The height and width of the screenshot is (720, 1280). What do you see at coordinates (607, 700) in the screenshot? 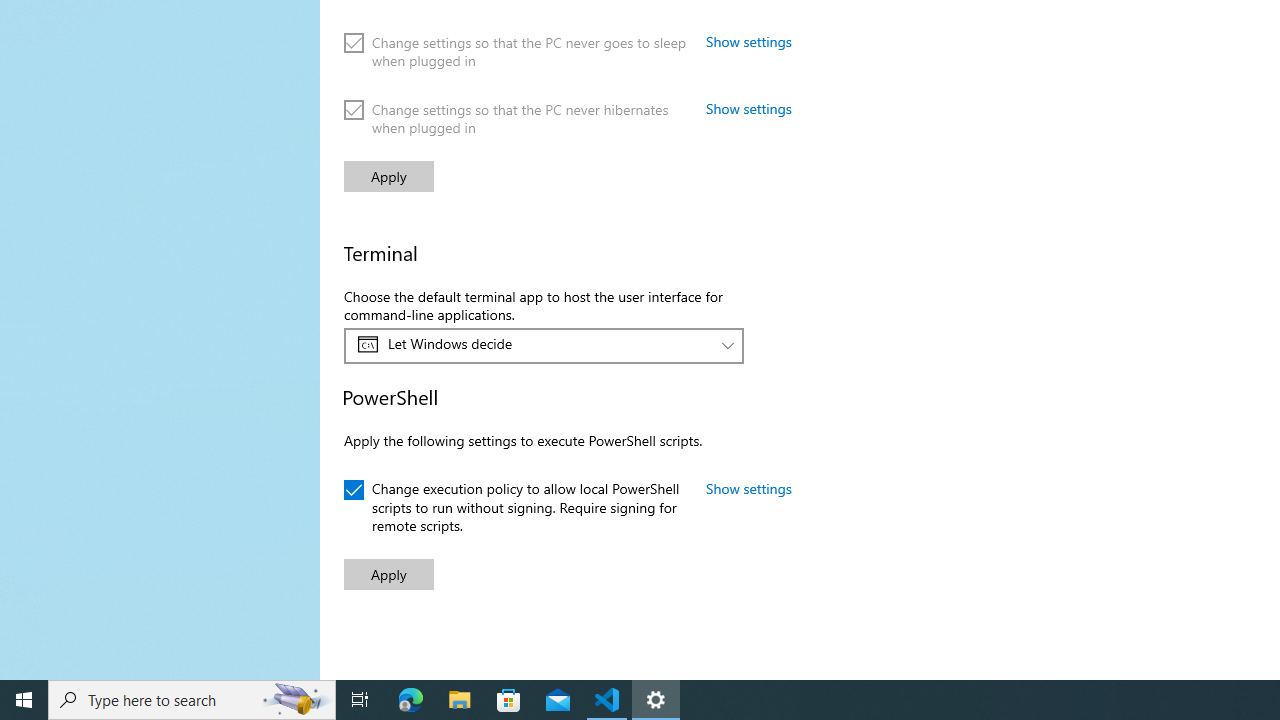
I see `Visual Studio Code - 1 running window` at bounding box center [607, 700].